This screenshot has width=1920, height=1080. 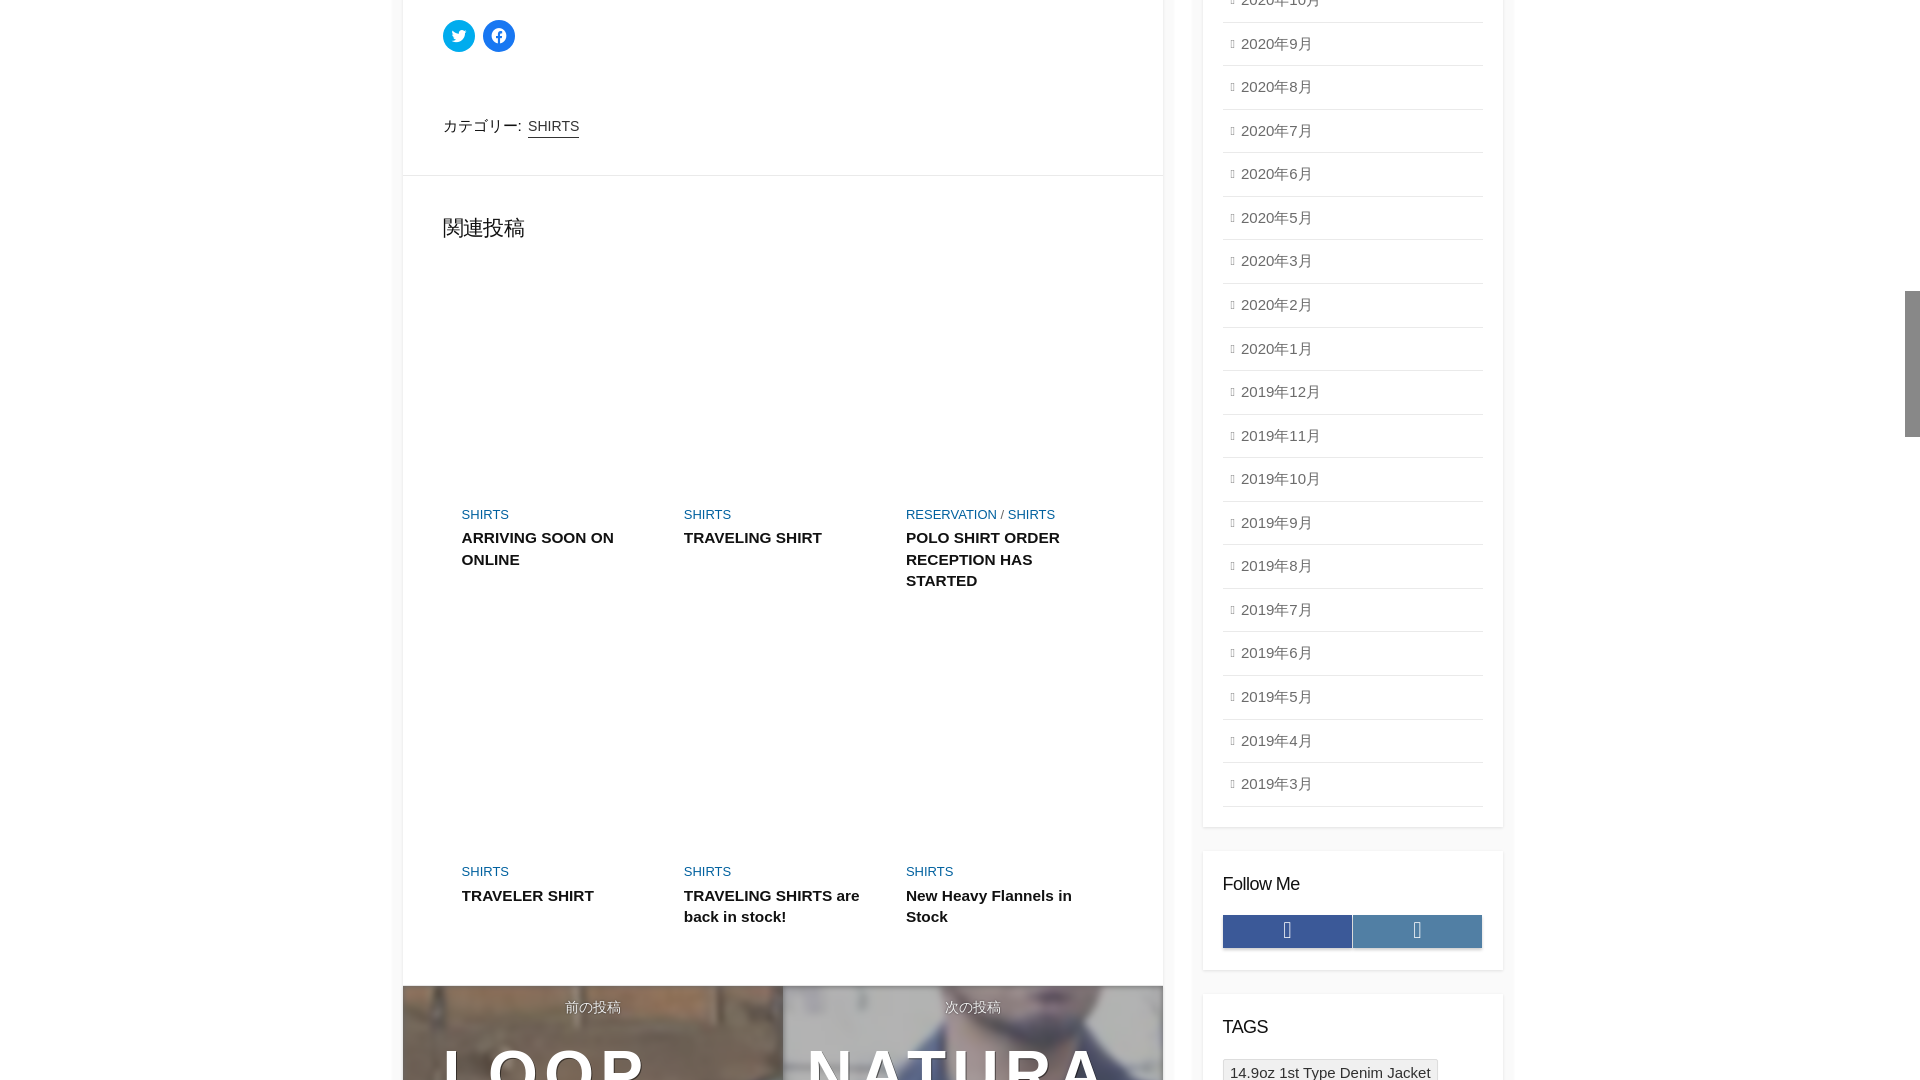 What do you see at coordinates (782, 538) in the screenshot?
I see `TRAVELING SHIRT` at bounding box center [782, 538].